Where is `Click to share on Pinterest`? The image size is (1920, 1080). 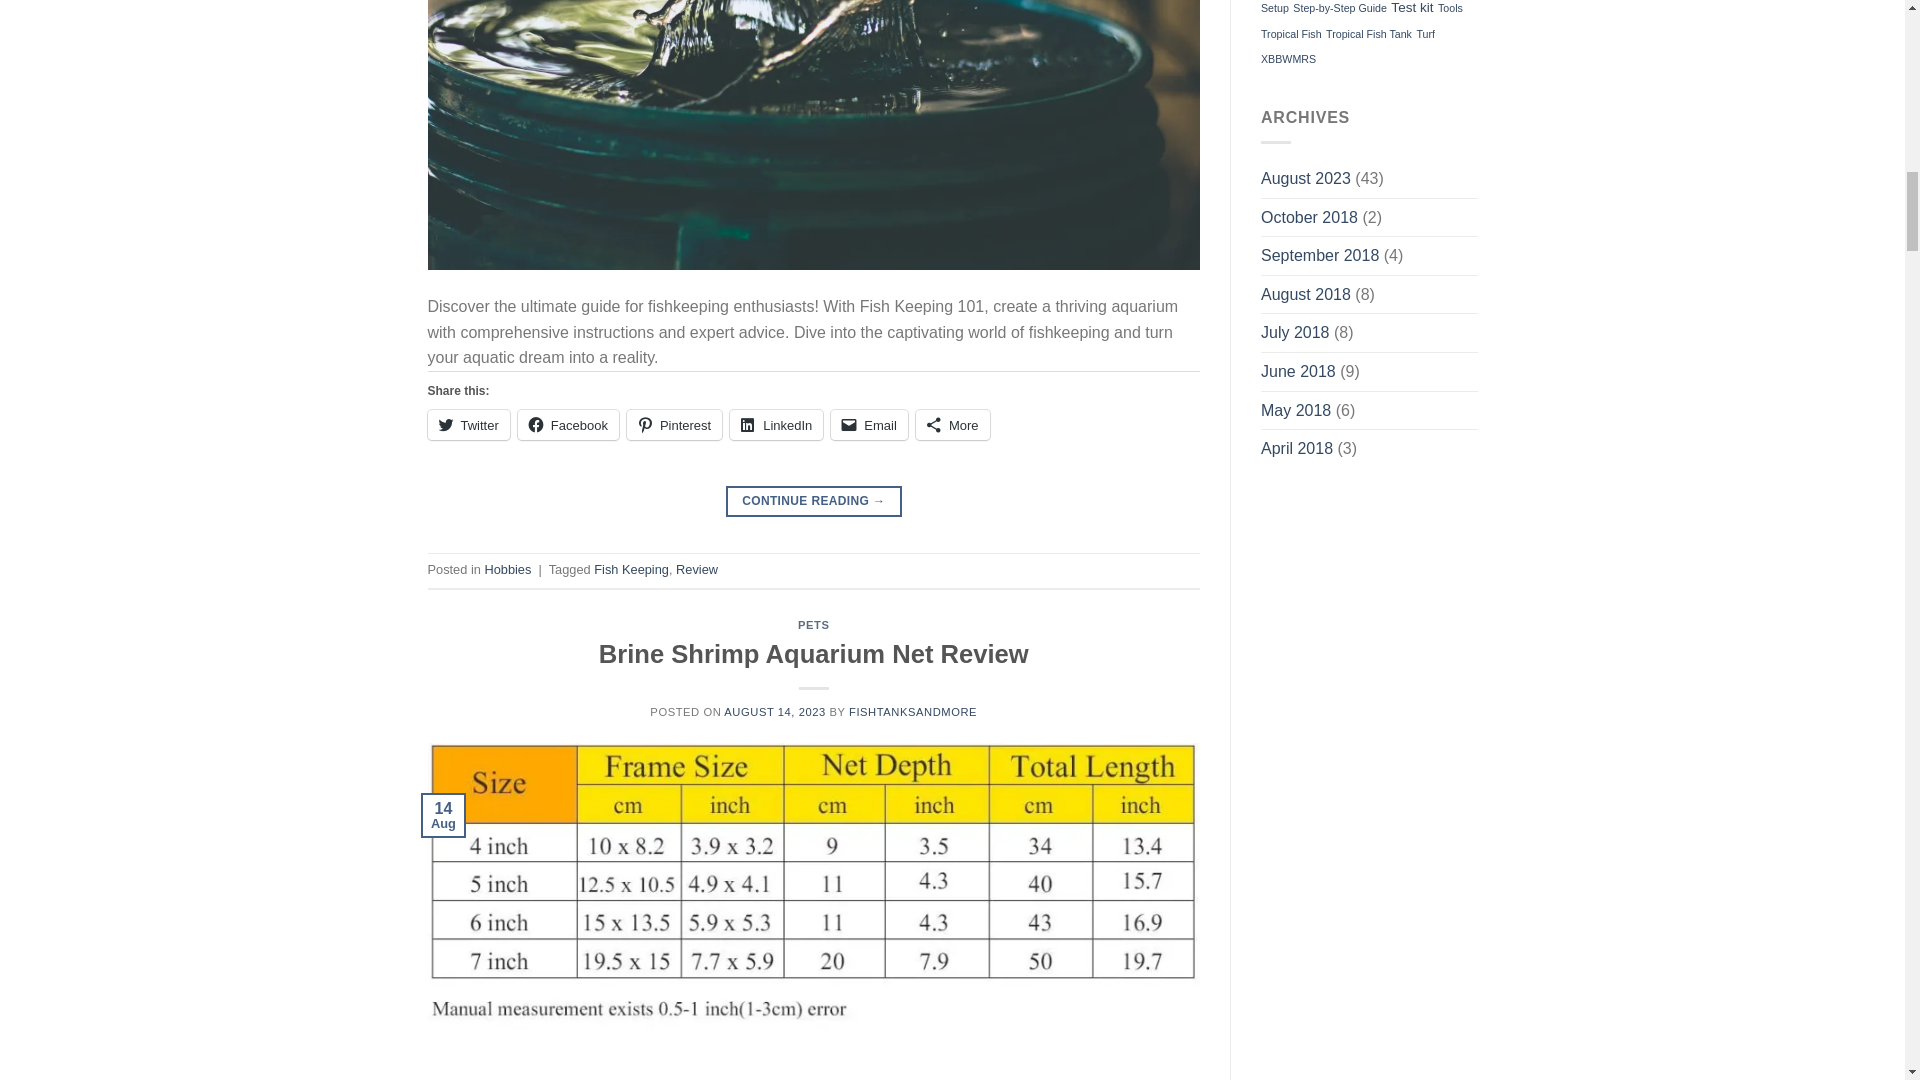
Click to share on Pinterest is located at coordinates (674, 424).